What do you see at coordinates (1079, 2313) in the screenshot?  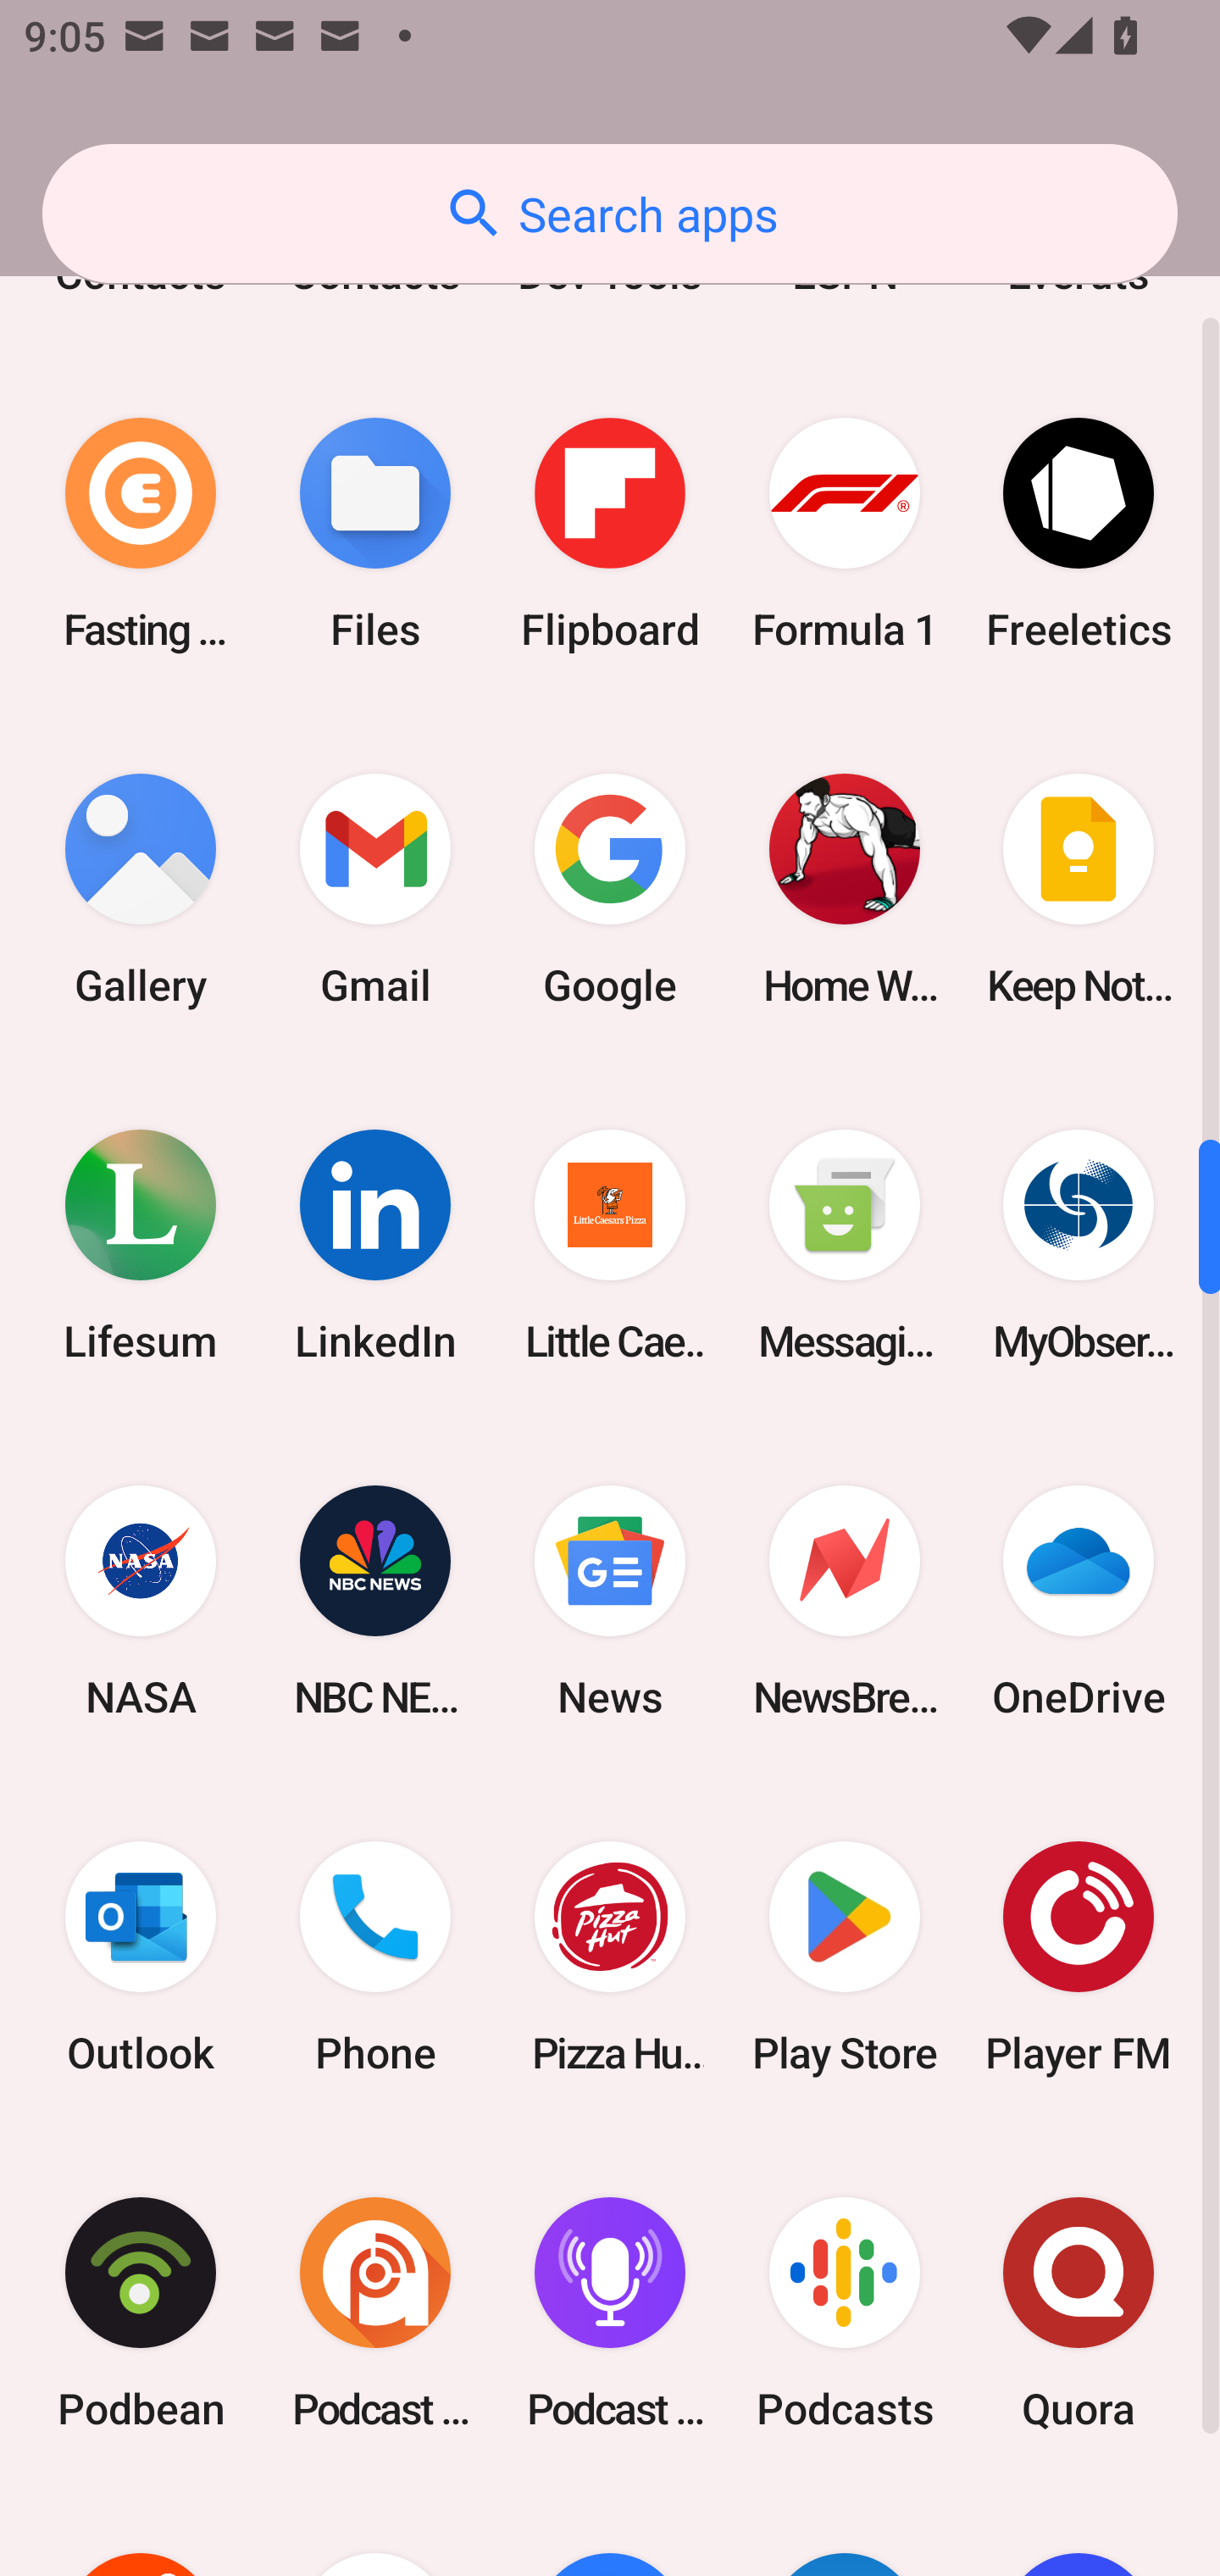 I see `Quora` at bounding box center [1079, 2313].